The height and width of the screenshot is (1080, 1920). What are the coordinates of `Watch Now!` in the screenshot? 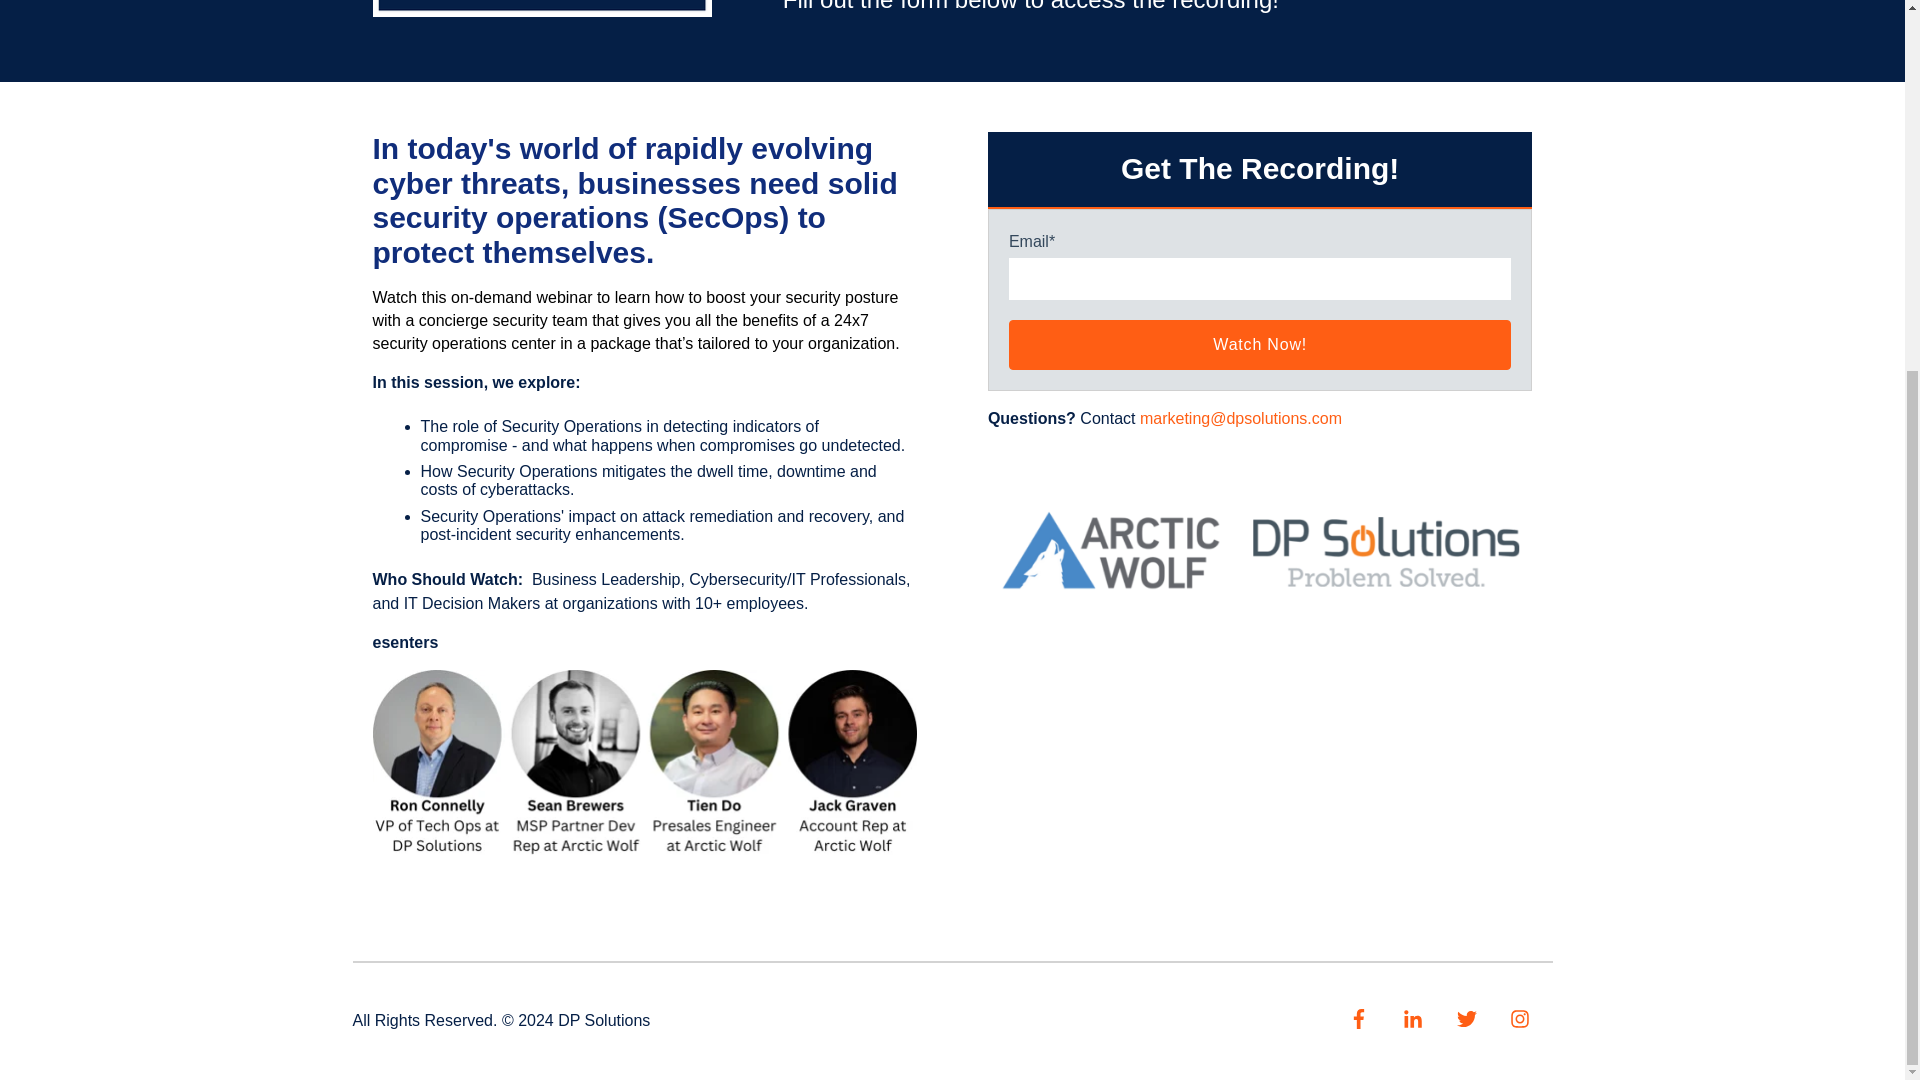 It's located at (1260, 344).